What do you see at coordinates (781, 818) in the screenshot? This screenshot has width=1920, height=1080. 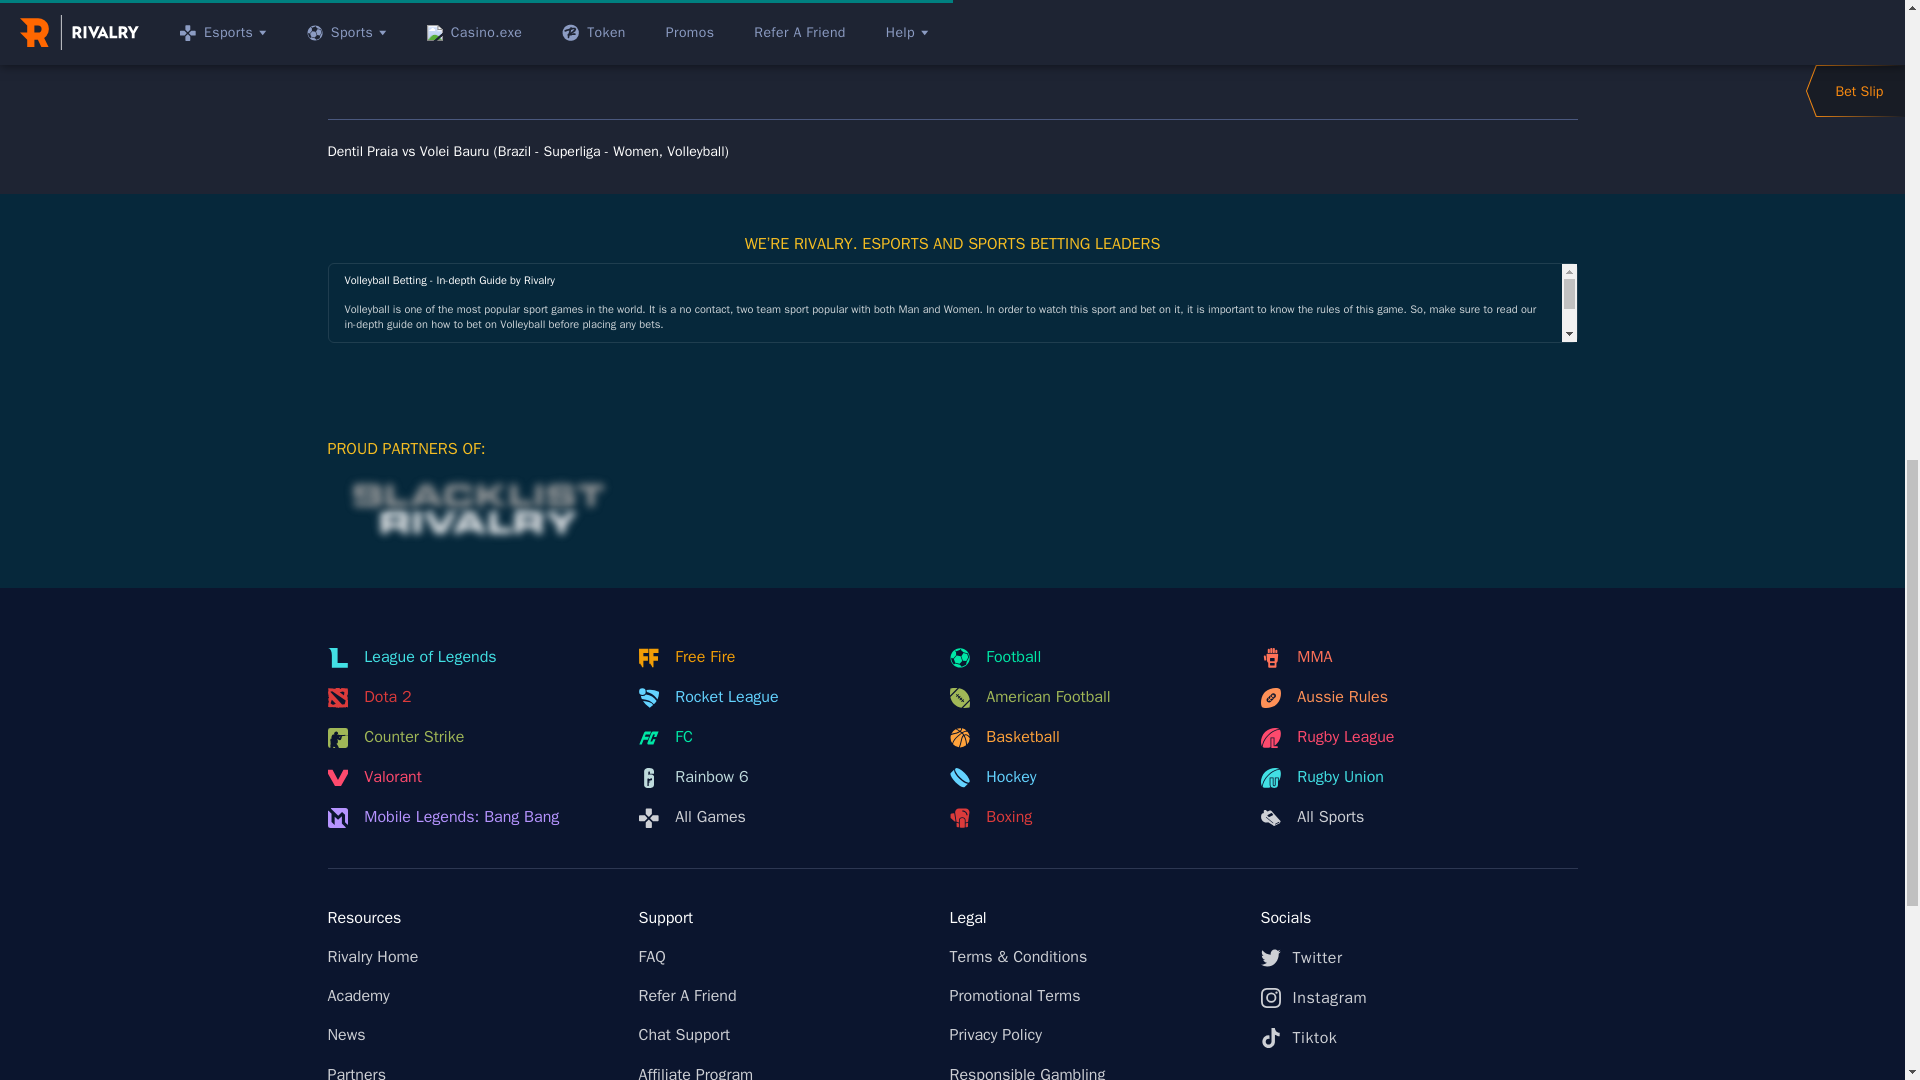 I see `All Games` at bounding box center [781, 818].